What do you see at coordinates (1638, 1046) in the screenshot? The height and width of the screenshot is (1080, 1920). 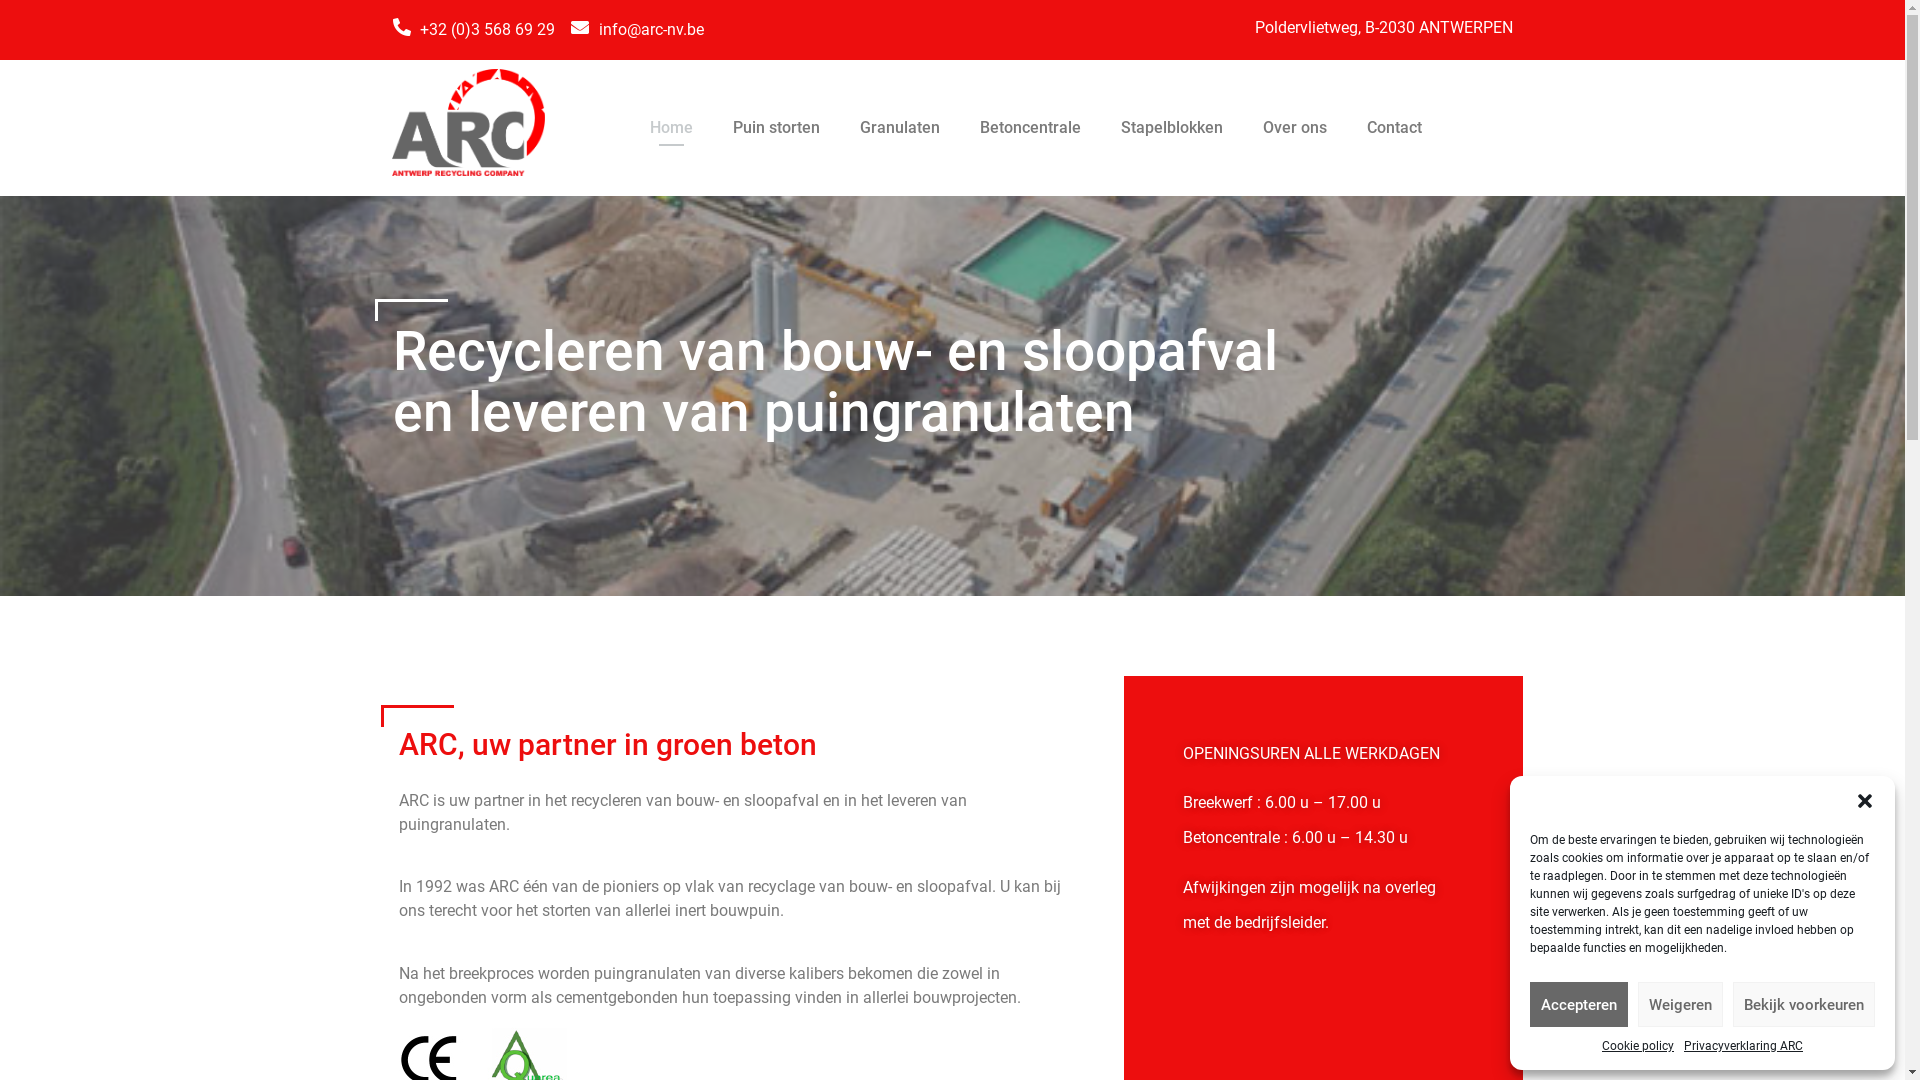 I see `Cookie policy` at bounding box center [1638, 1046].